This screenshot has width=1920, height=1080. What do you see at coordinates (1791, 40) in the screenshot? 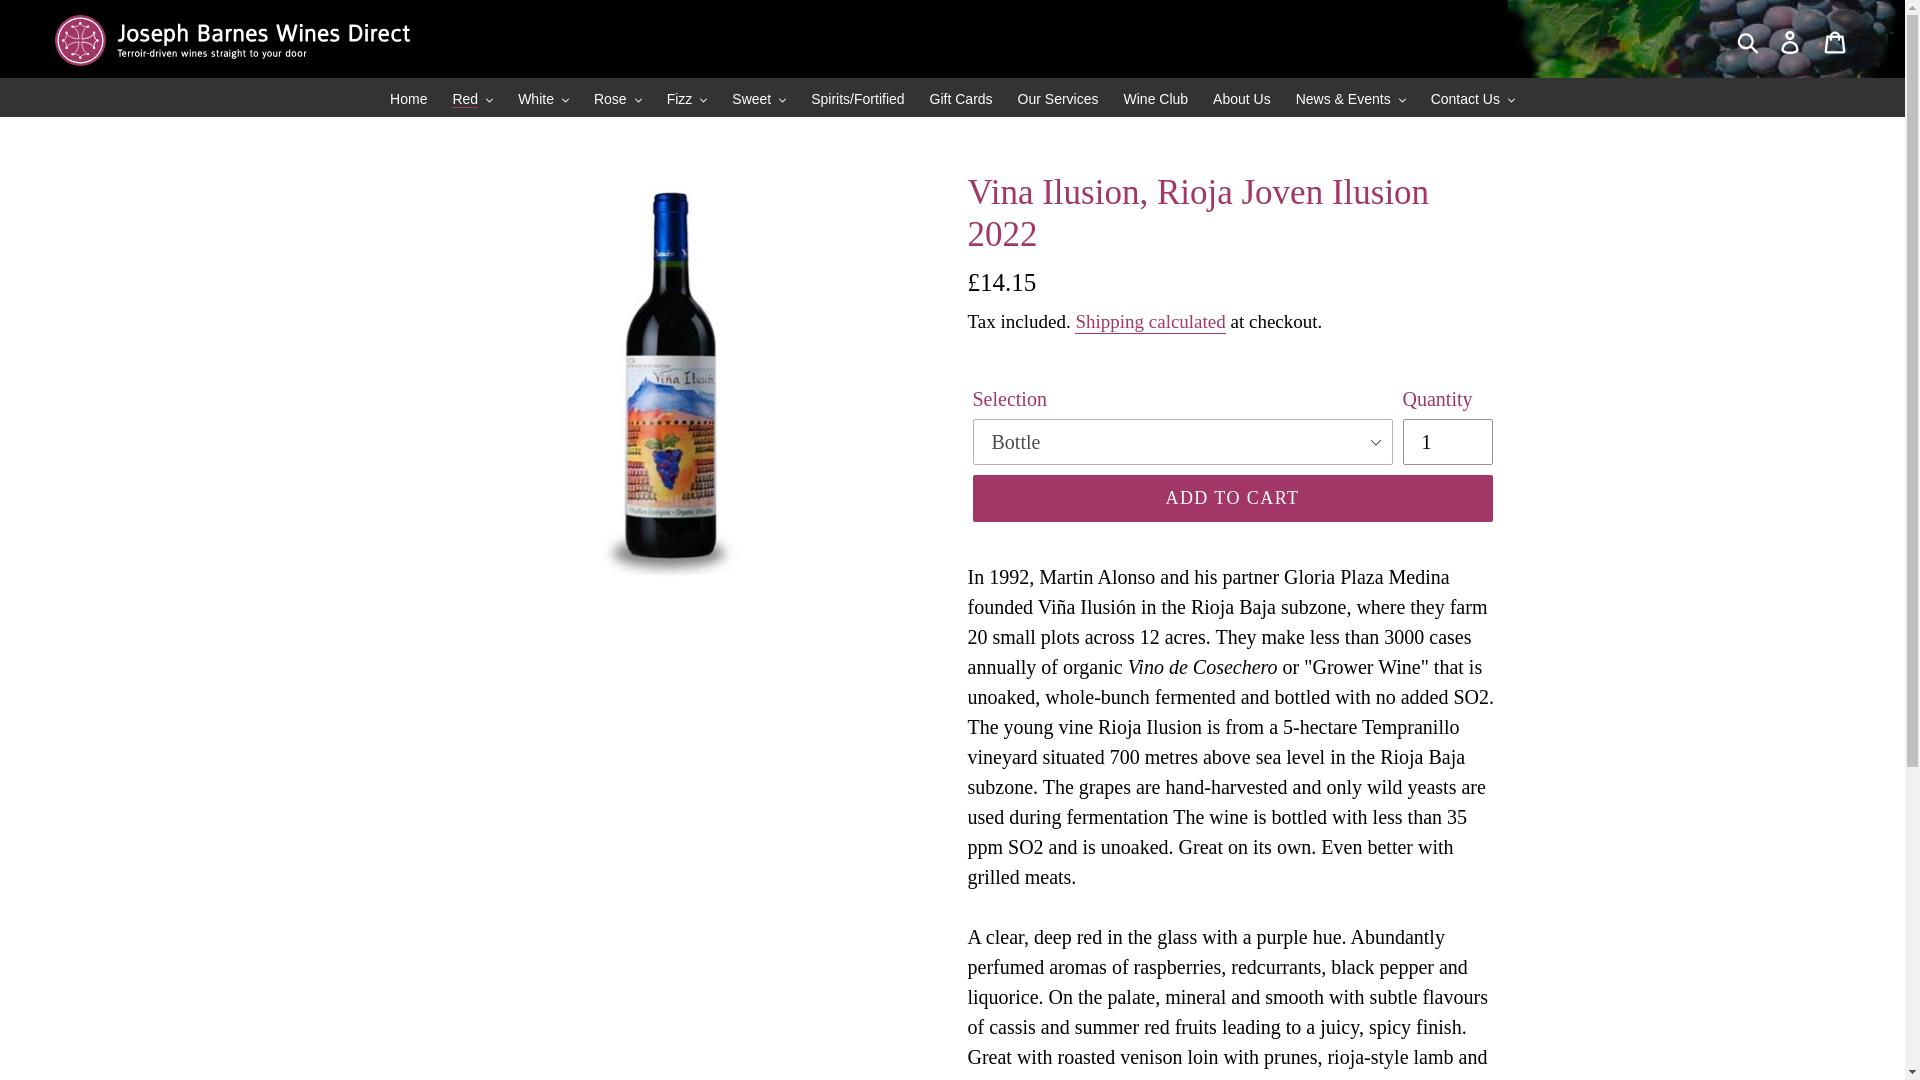
I see `Log in` at bounding box center [1791, 40].